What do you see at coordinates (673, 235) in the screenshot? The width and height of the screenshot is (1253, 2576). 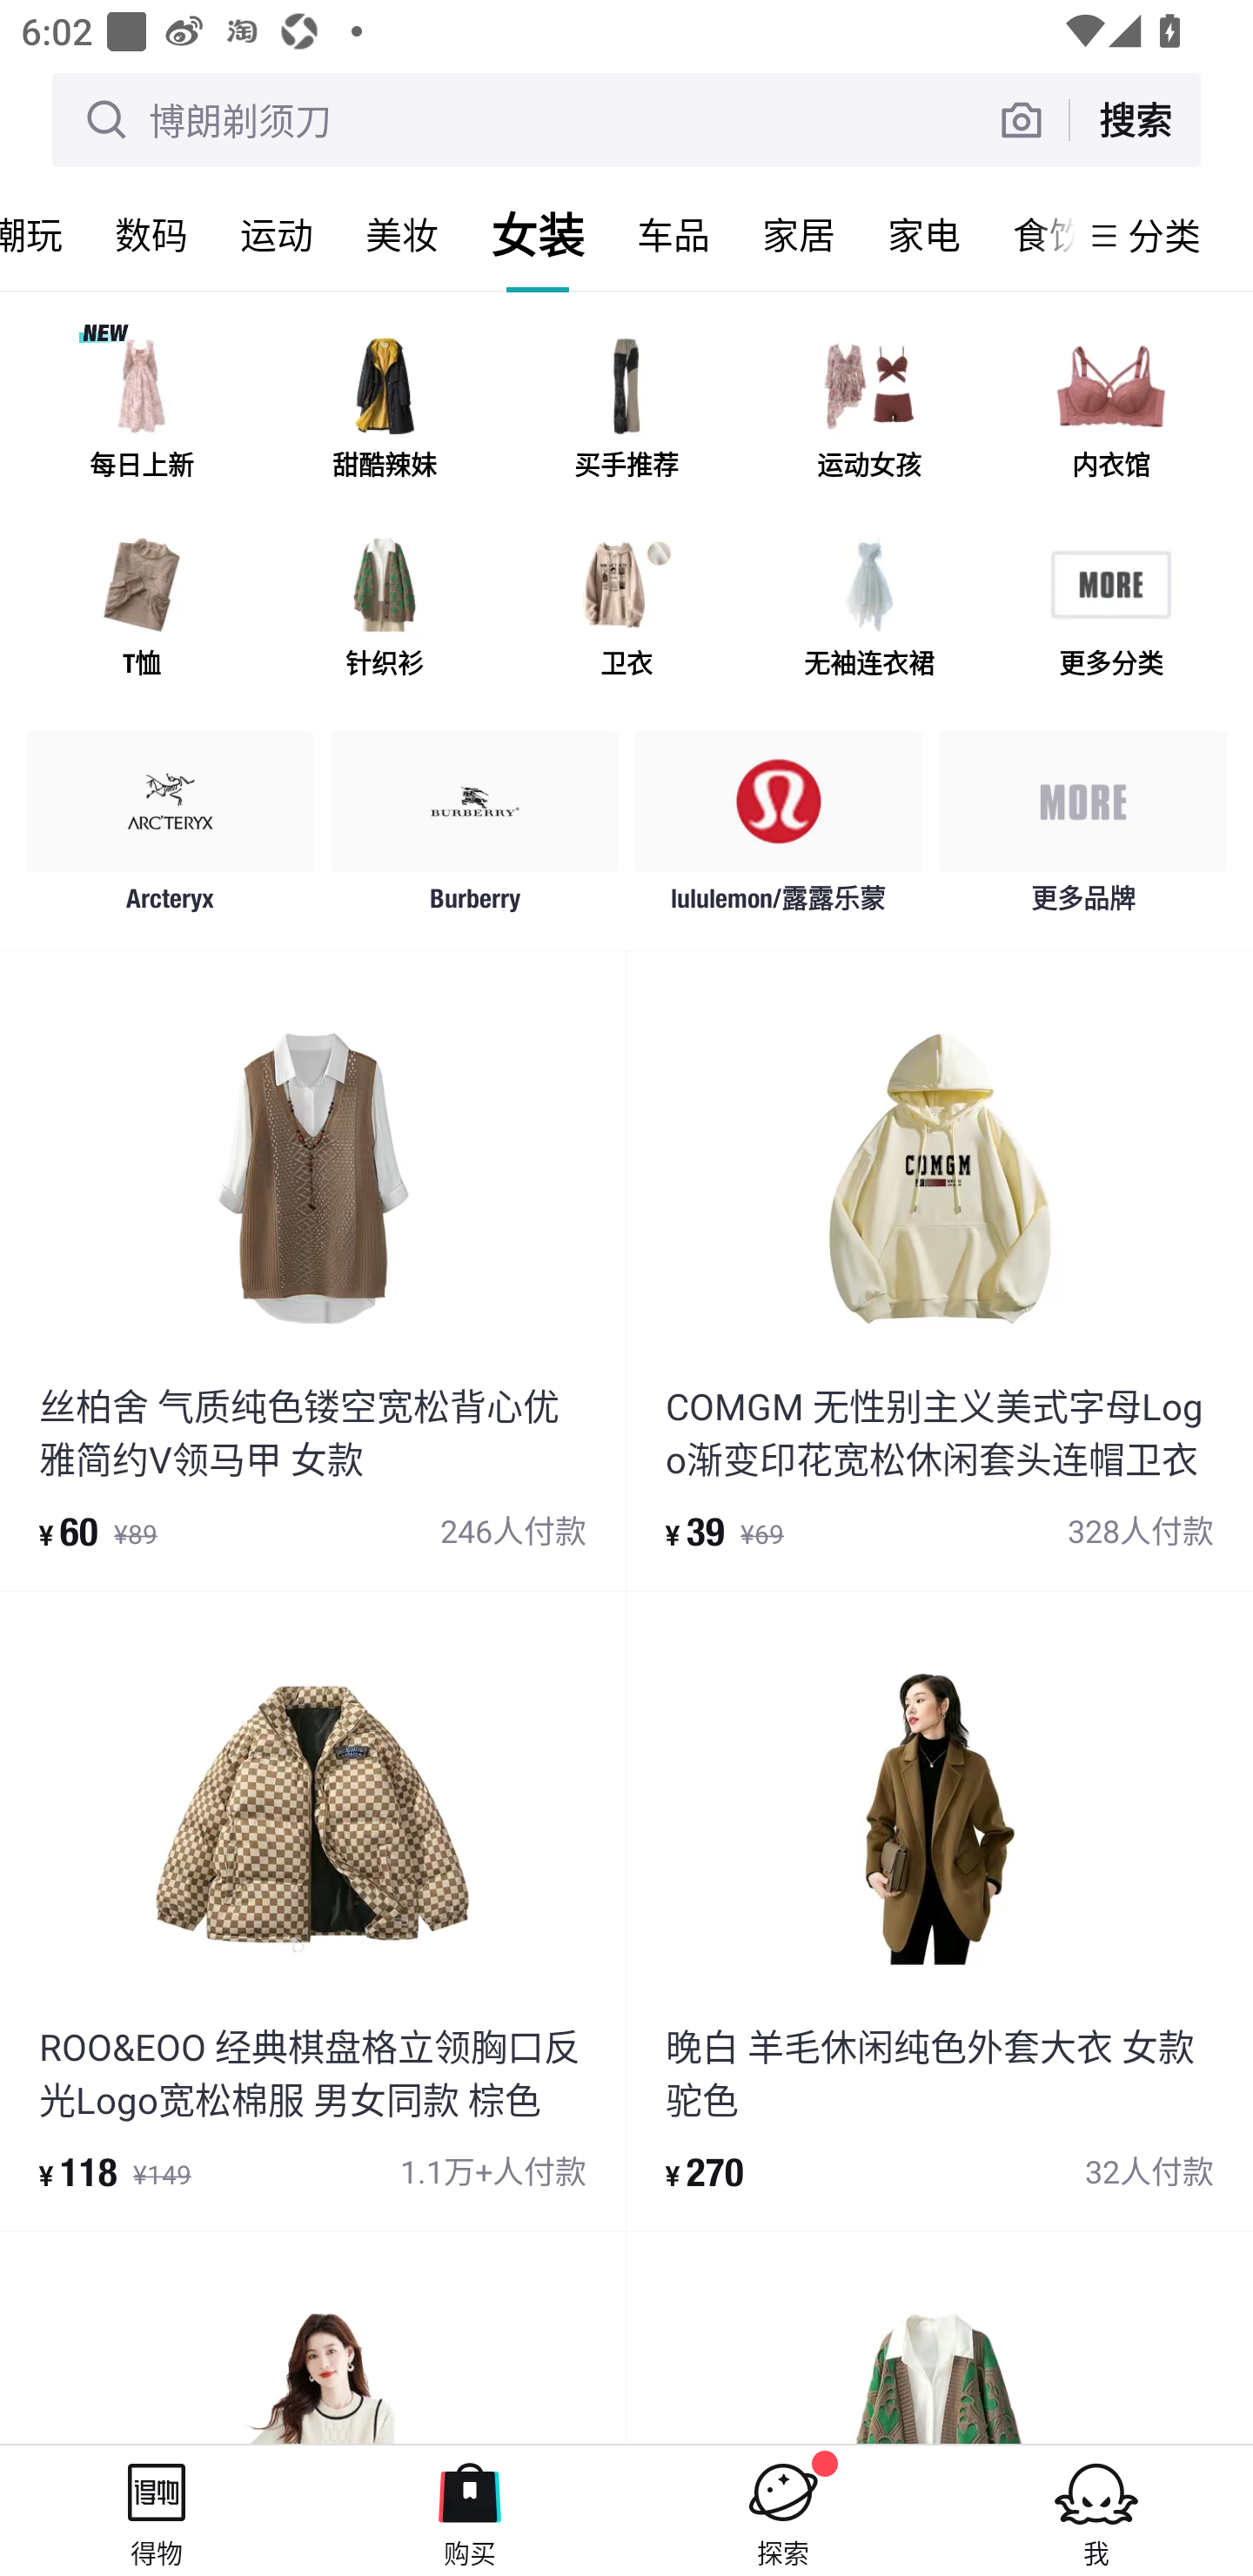 I see `车品` at bounding box center [673, 235].